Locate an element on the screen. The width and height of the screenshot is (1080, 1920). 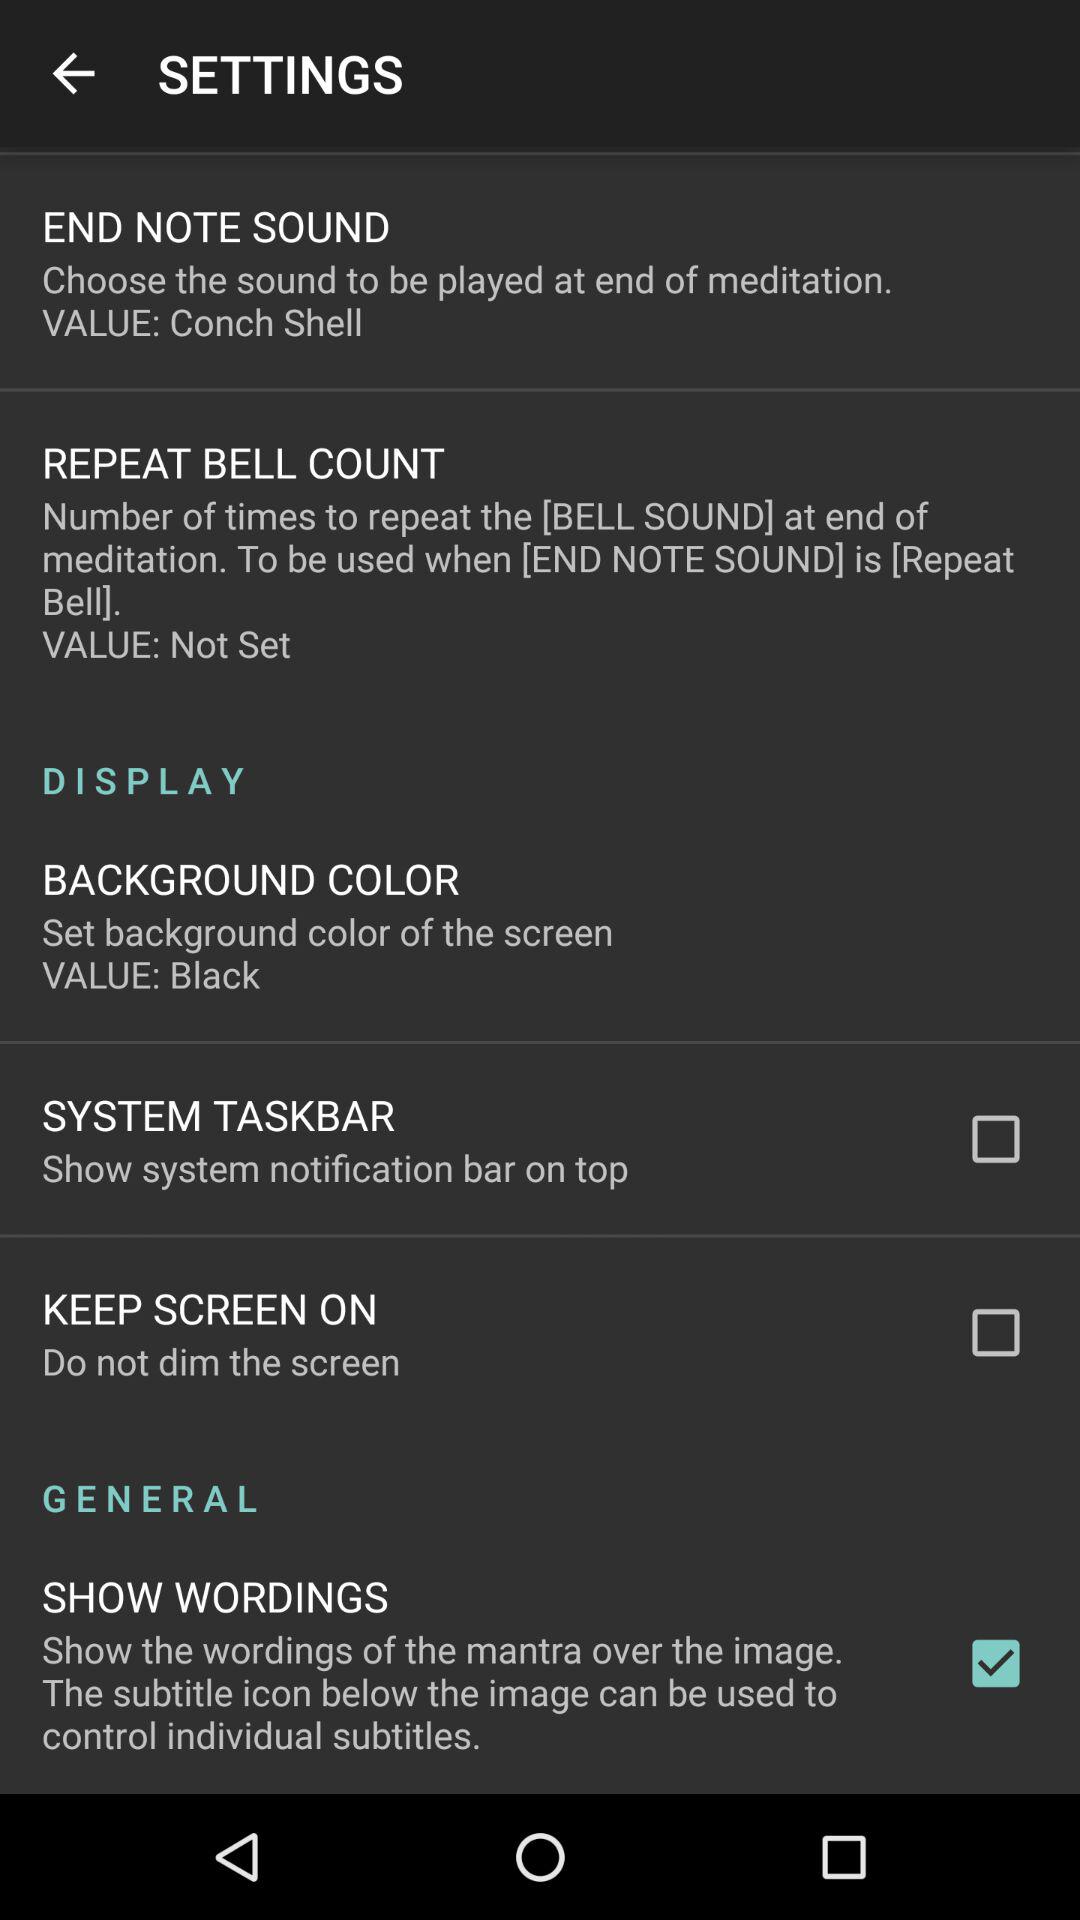
press the icon below repeat bell count item is located at coordinates (540, 579).